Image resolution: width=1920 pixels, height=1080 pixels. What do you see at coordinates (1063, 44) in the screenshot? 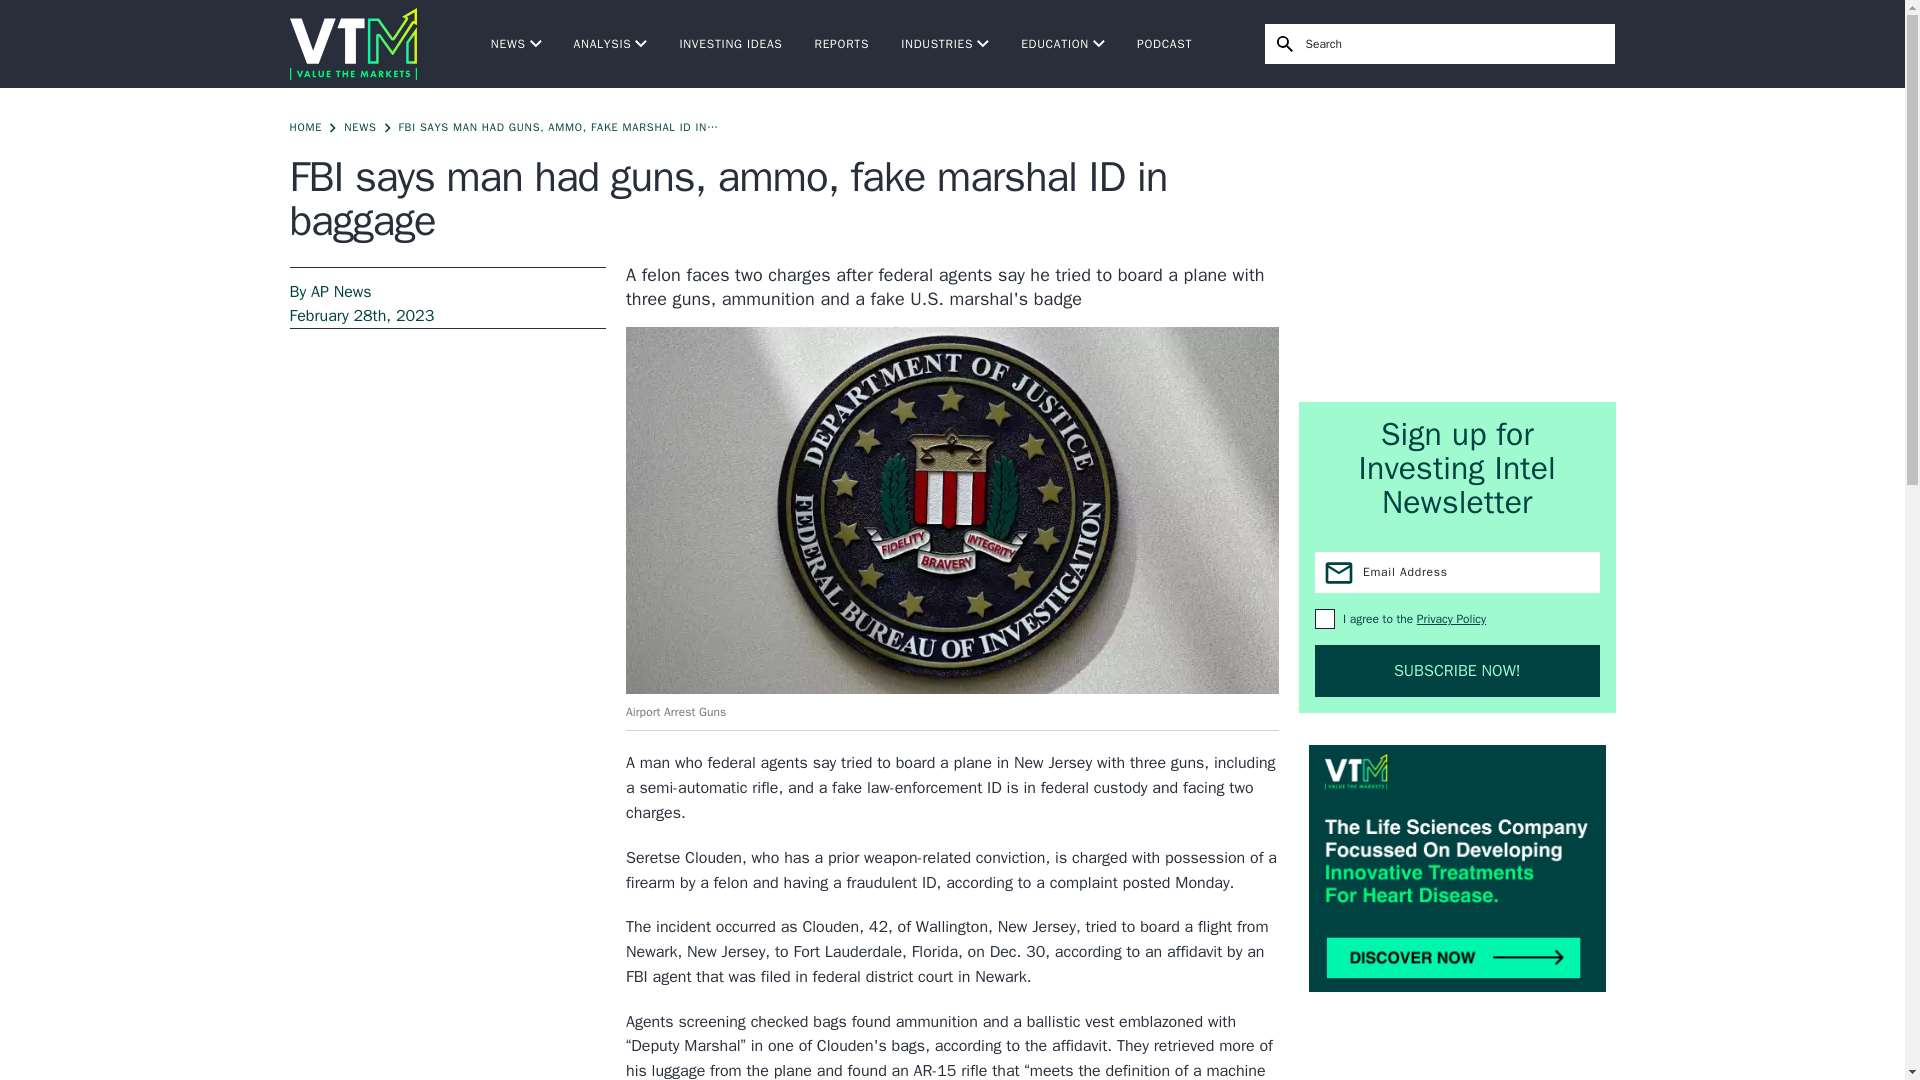
I see `EDUCATION` at bounding box center [1063, 44].